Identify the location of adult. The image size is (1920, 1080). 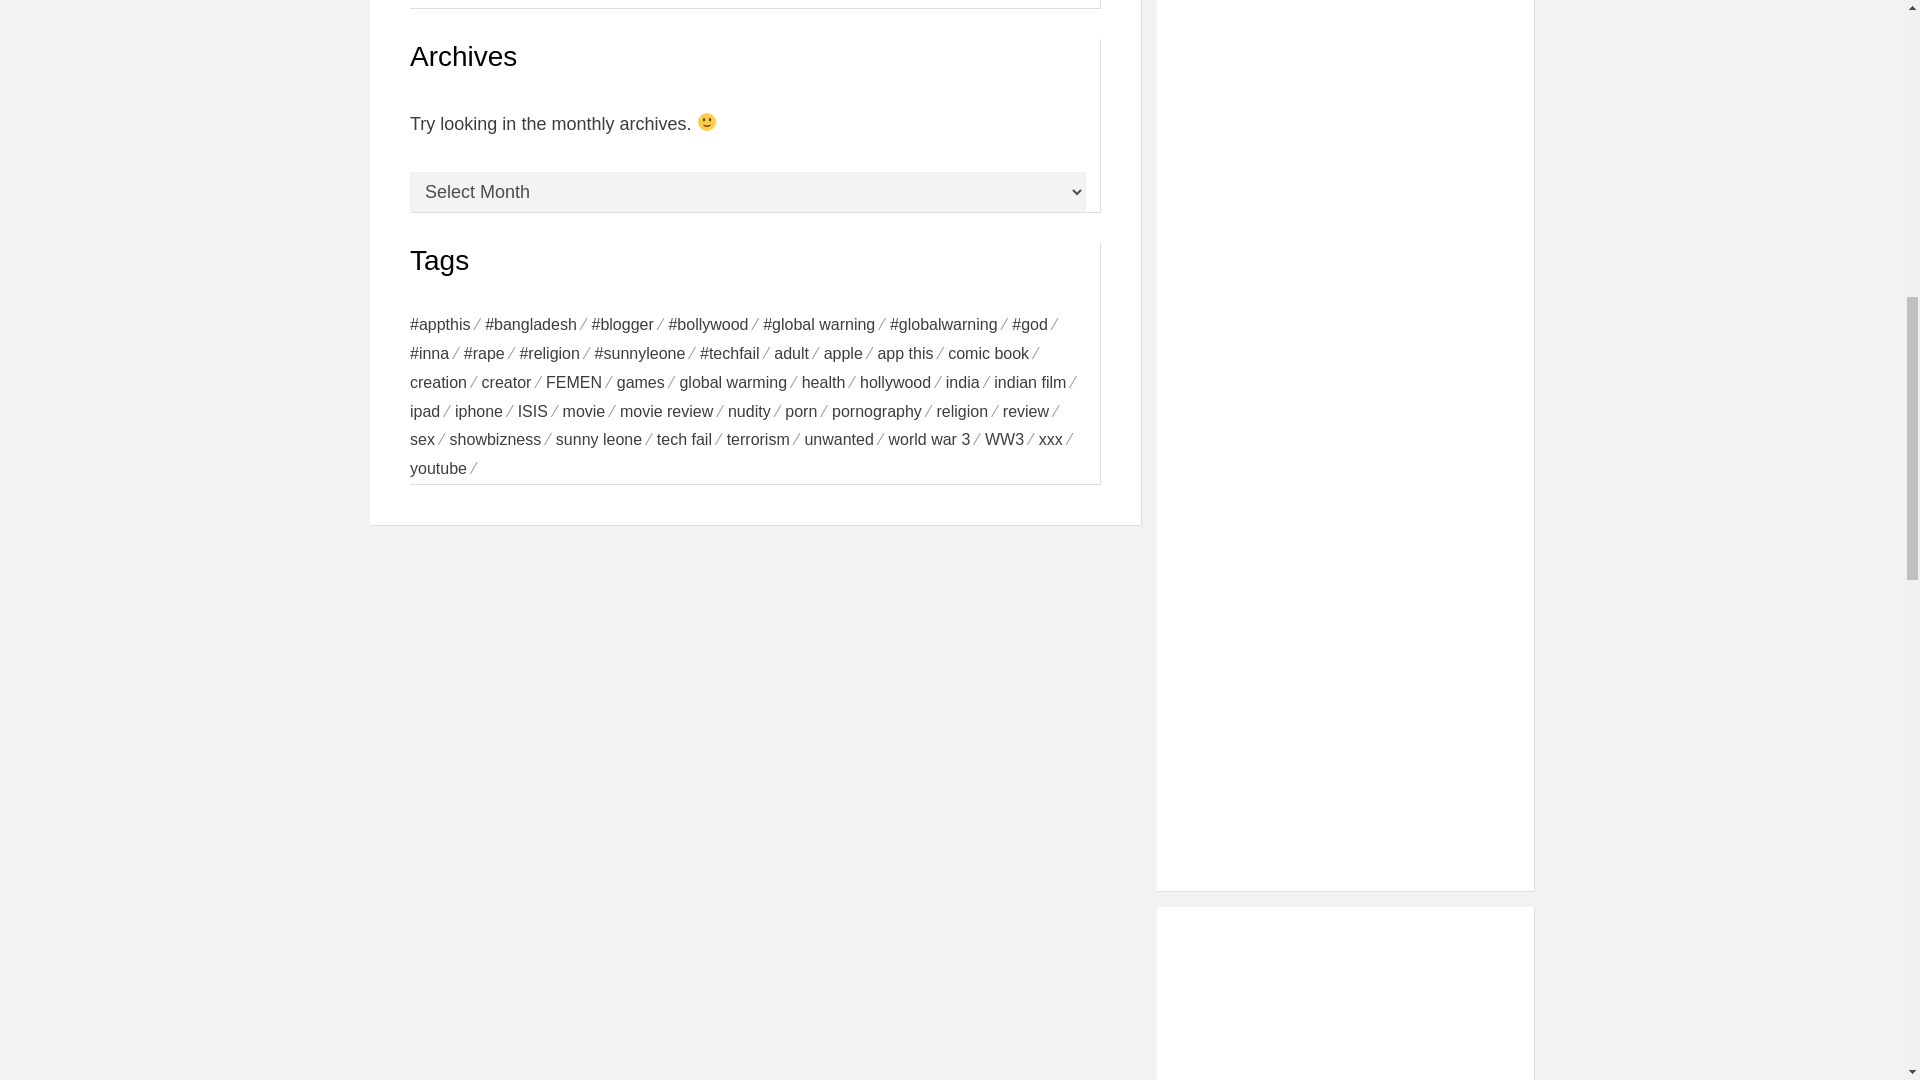
(798, 354).